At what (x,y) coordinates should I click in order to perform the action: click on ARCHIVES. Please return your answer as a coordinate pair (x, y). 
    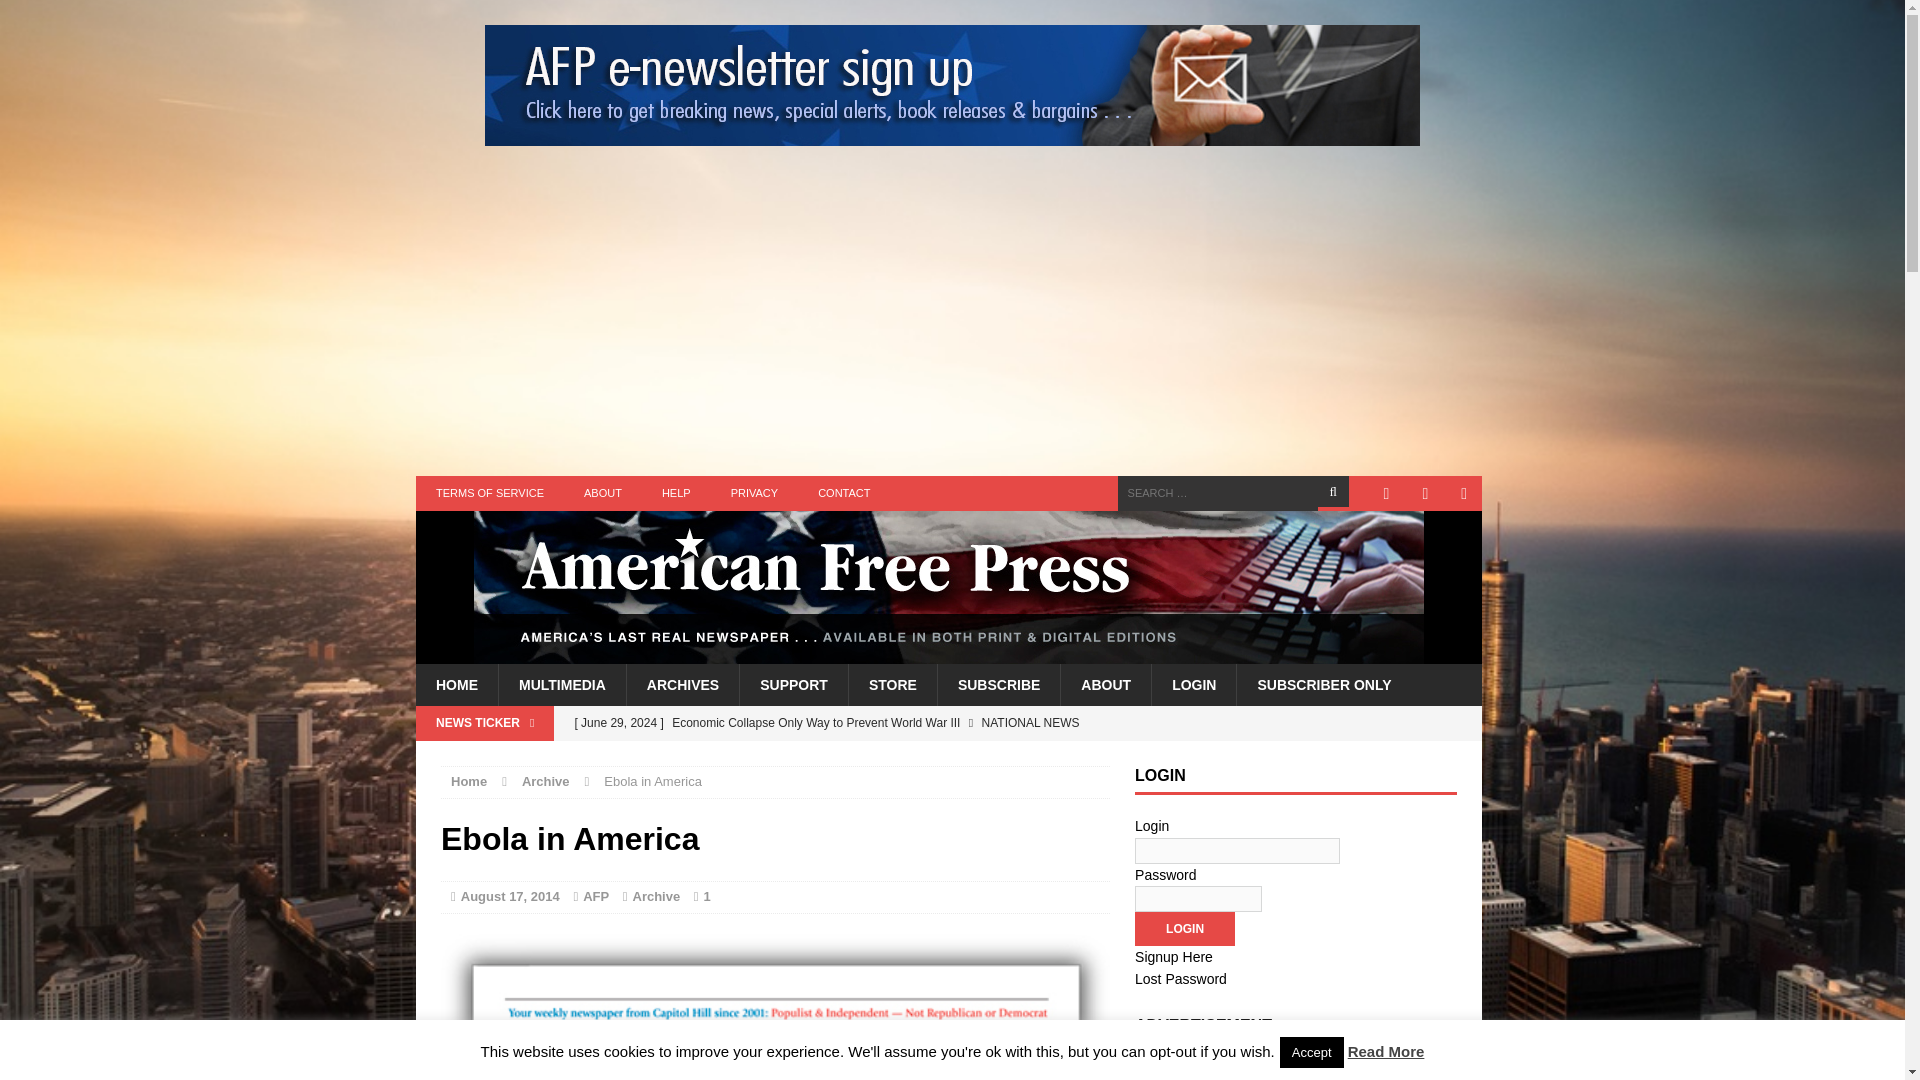
    Looking at the image, I should click on (682, 685).